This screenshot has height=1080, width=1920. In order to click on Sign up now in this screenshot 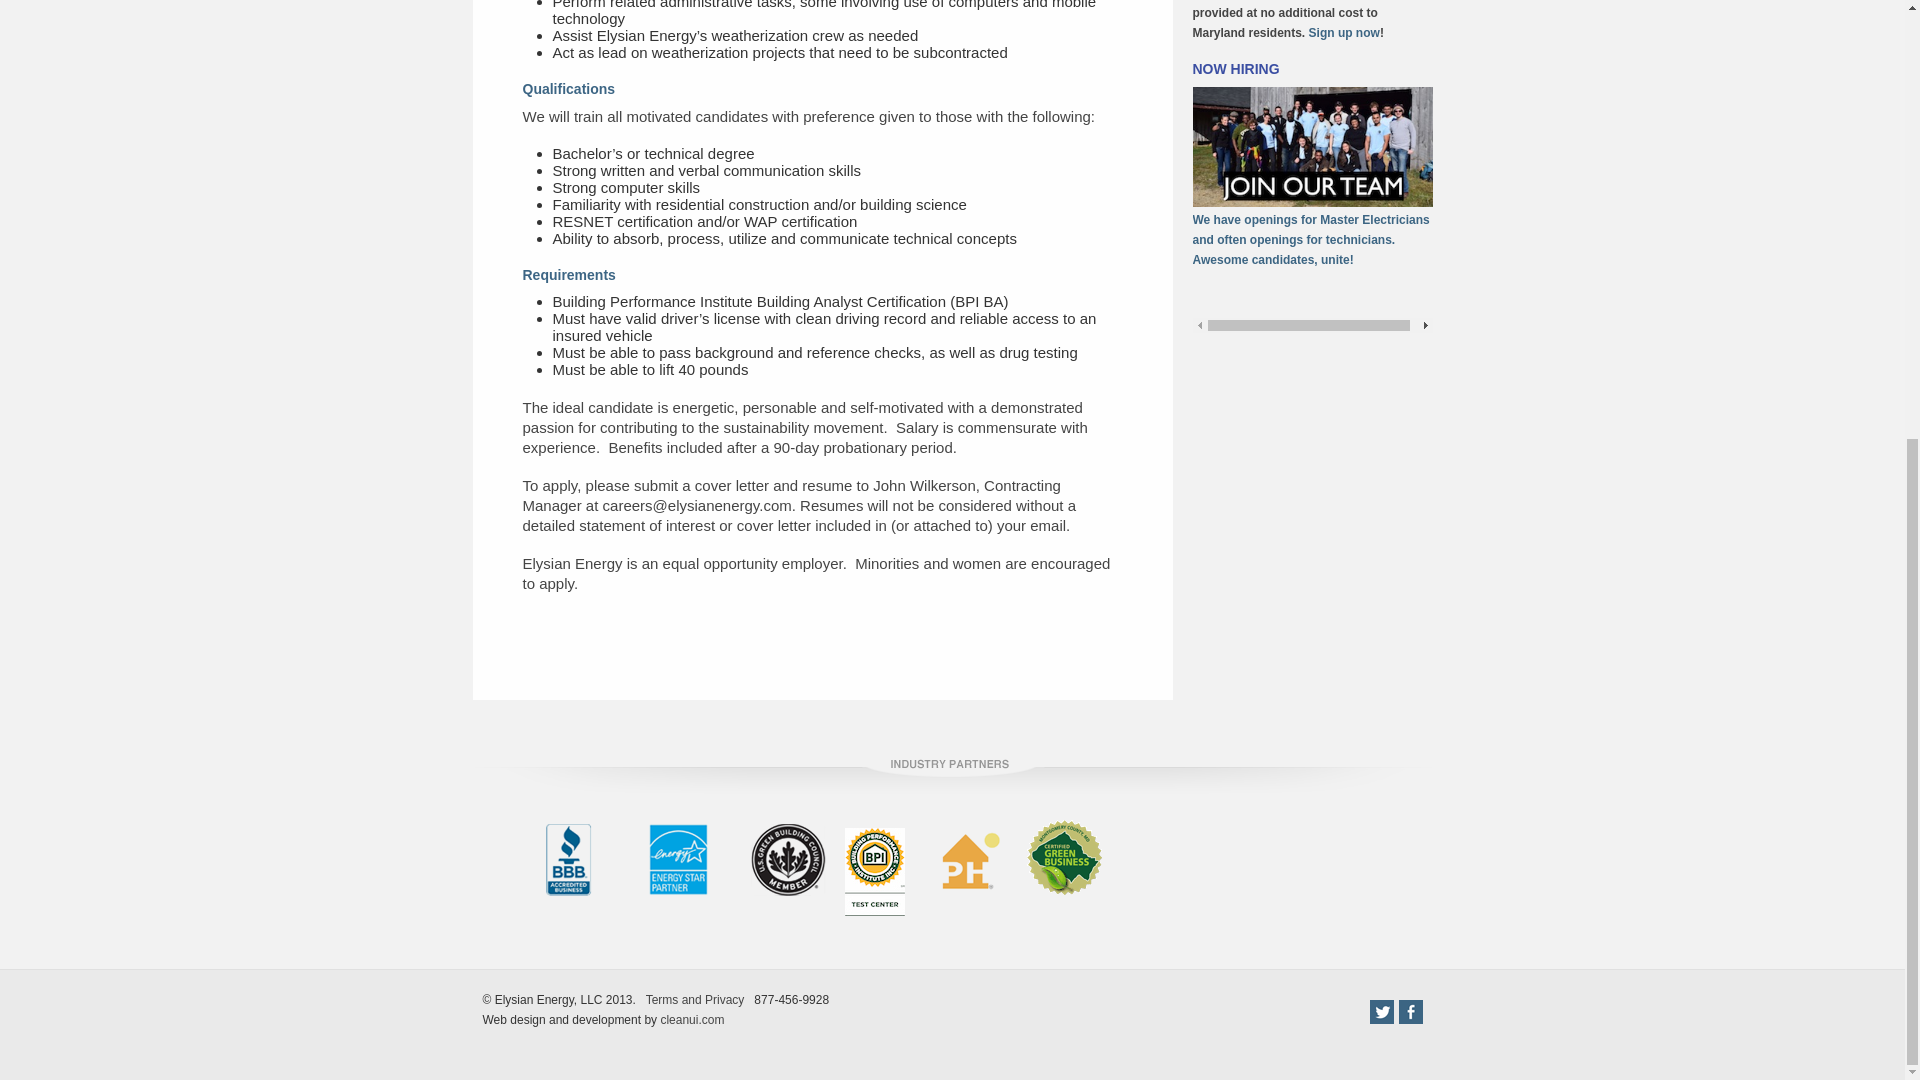, I will do `click(1344, 32)`.